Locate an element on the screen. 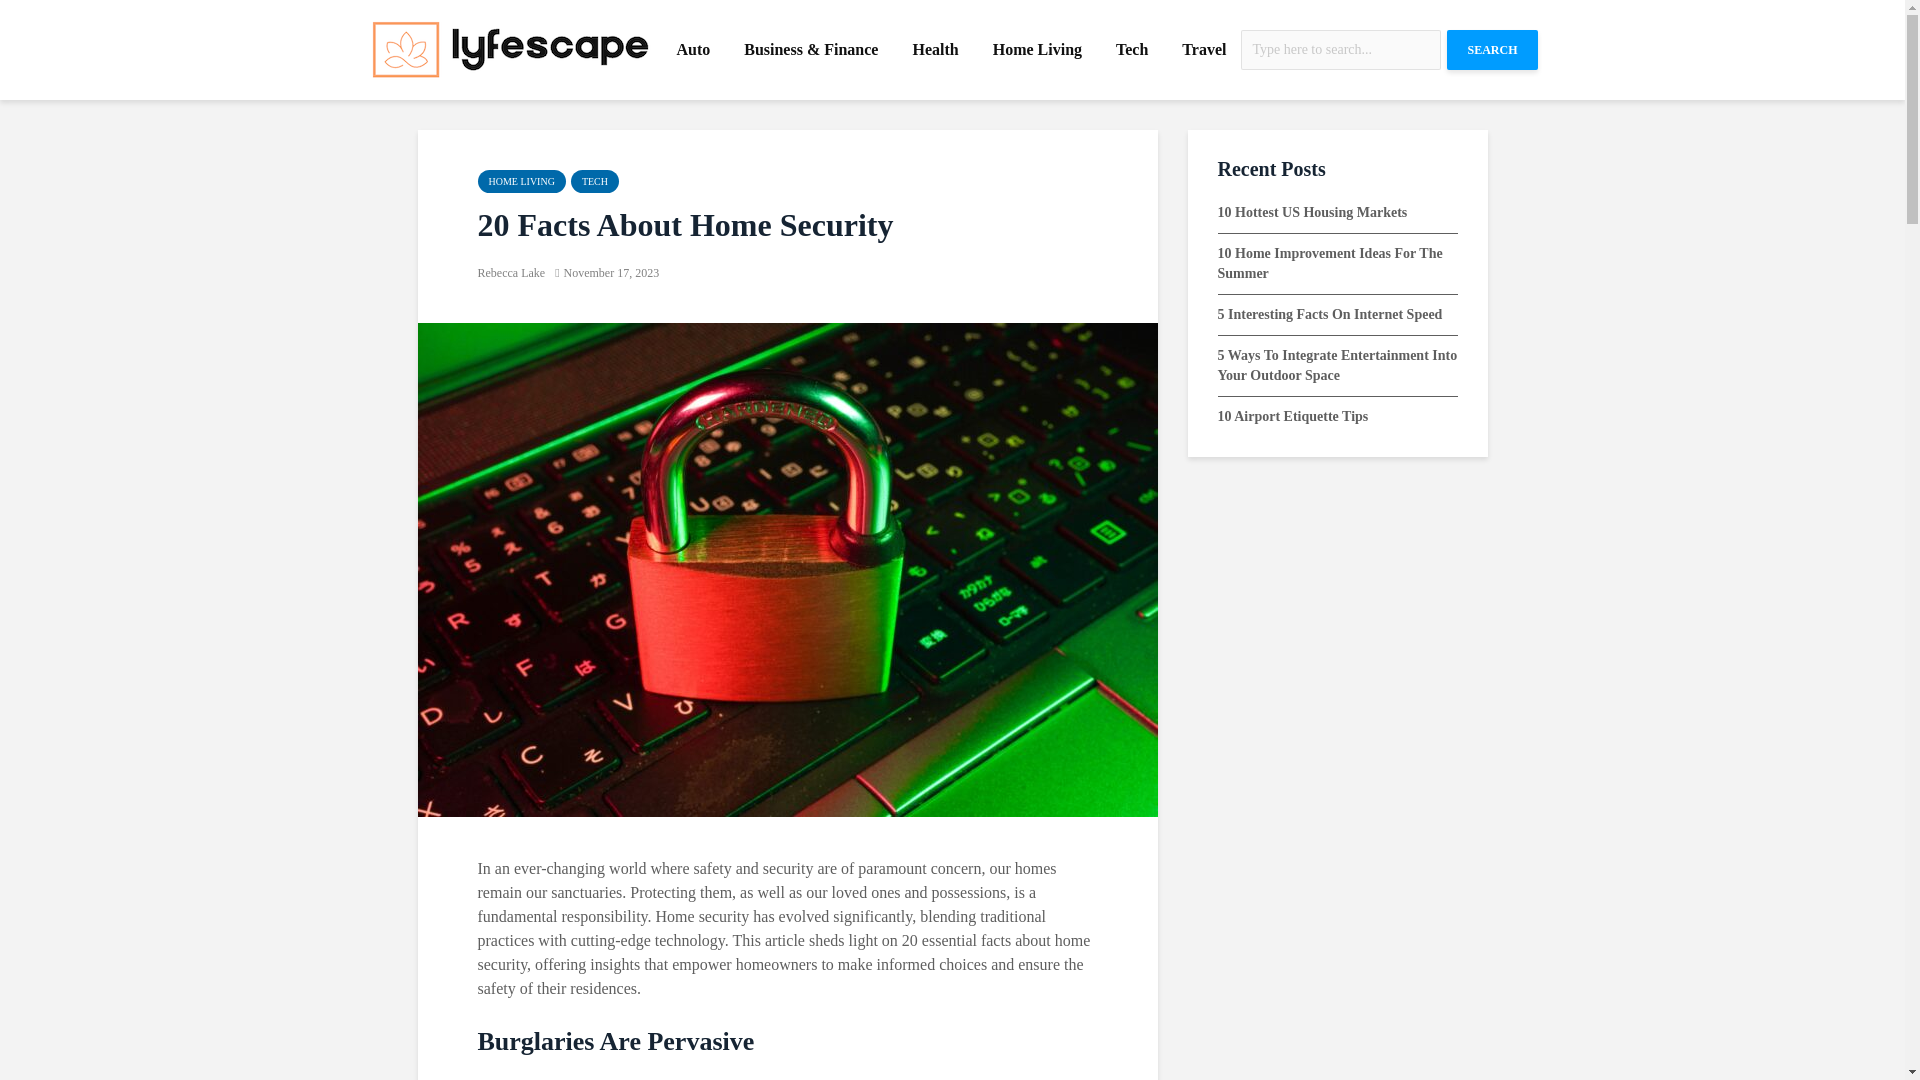 The image size is (1920, 1080). 5 Ways To Integrate Entertainment Into Your Outdoor Space is located at coordinates (1337, 365).